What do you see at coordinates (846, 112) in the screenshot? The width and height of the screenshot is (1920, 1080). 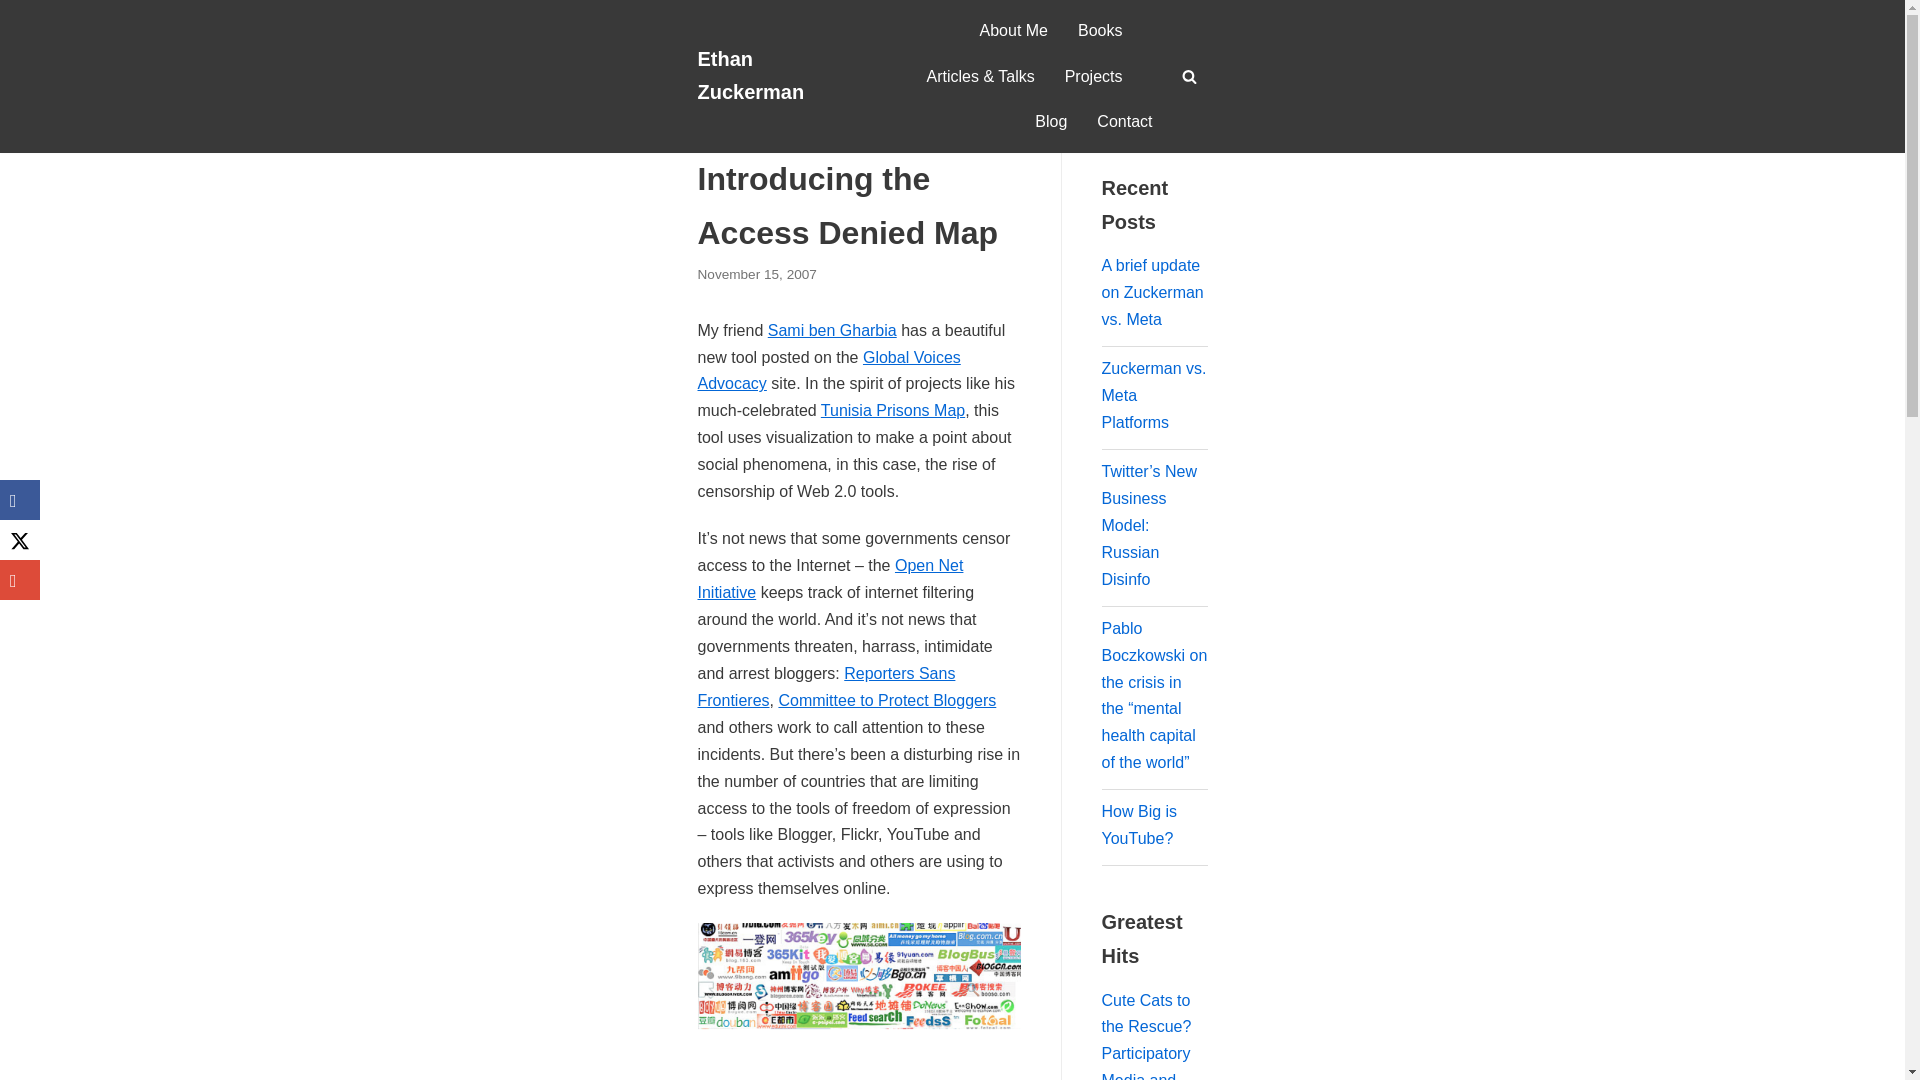 I see `Blogs and bloggers` at bounding box center [846, 112].